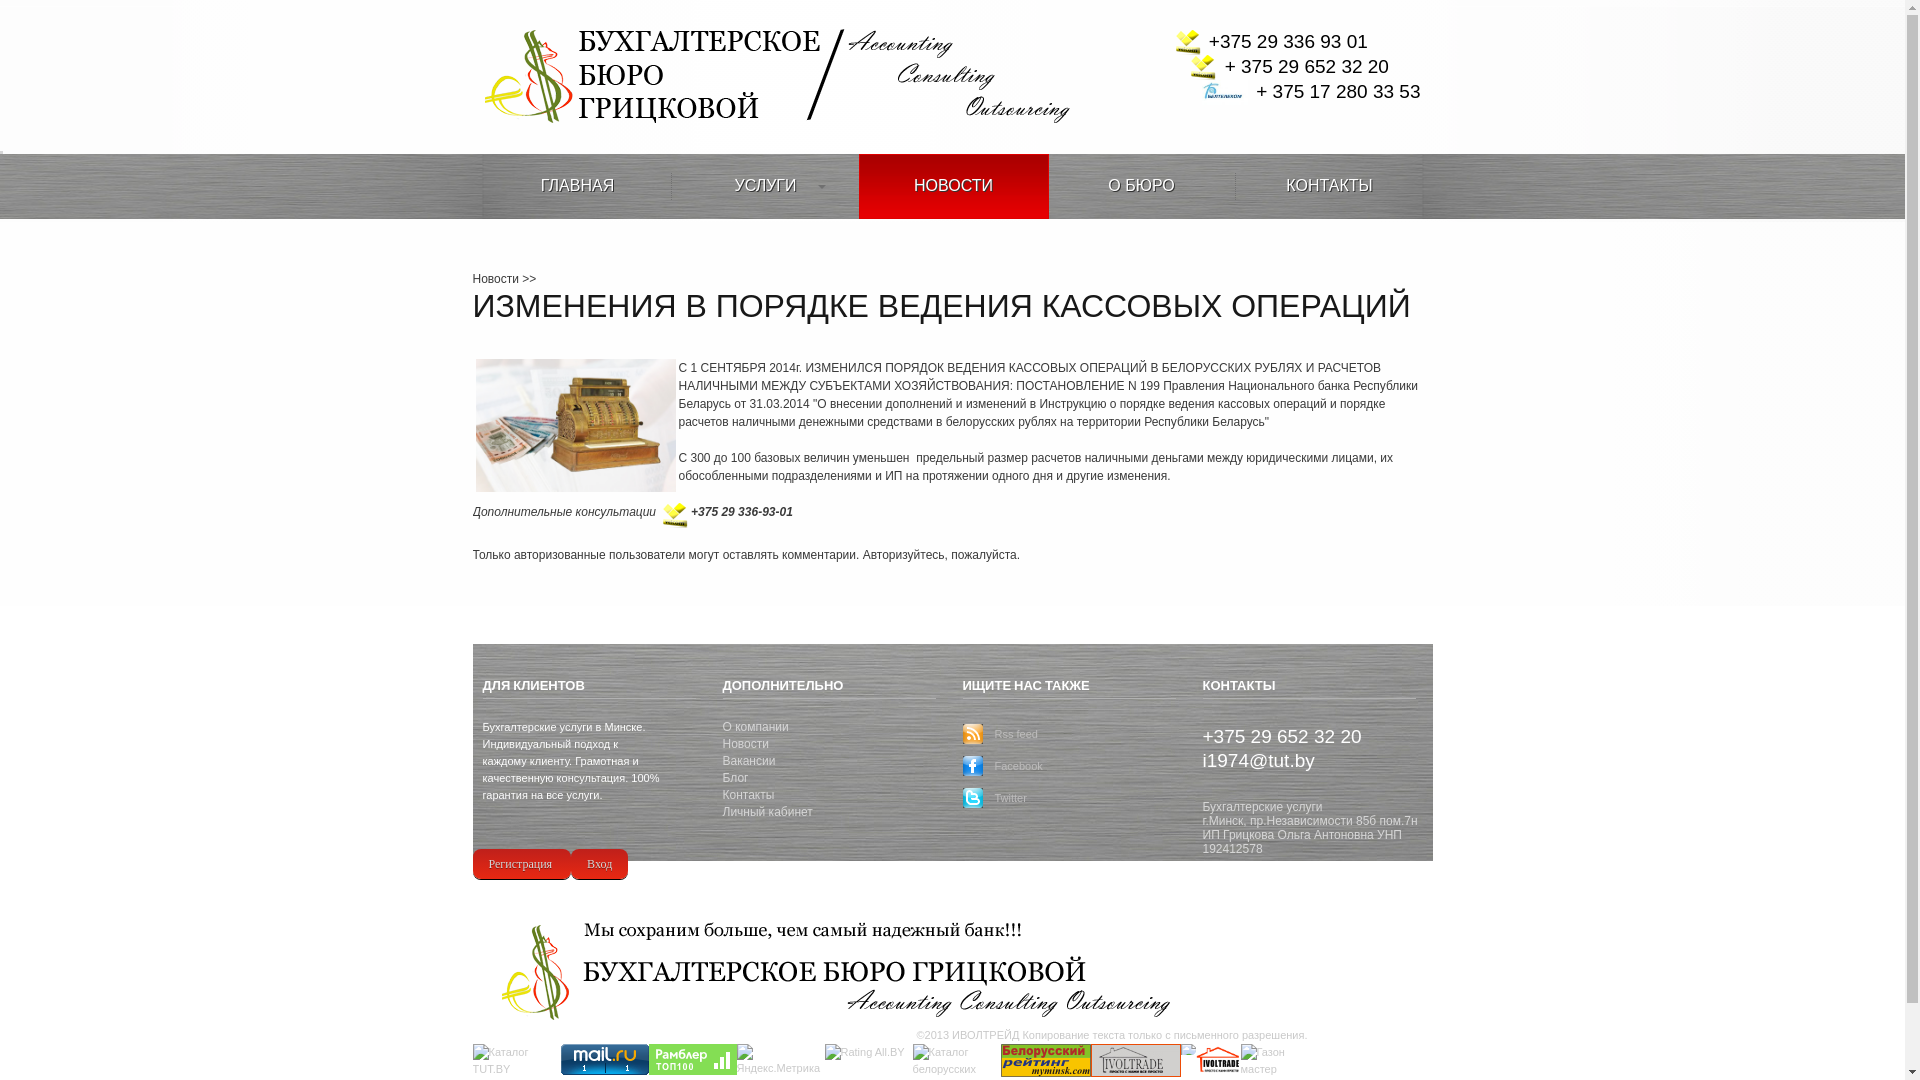 This screenshot has width=1920, height=1080. I want to click on Rss feed, so click(1016, 734).